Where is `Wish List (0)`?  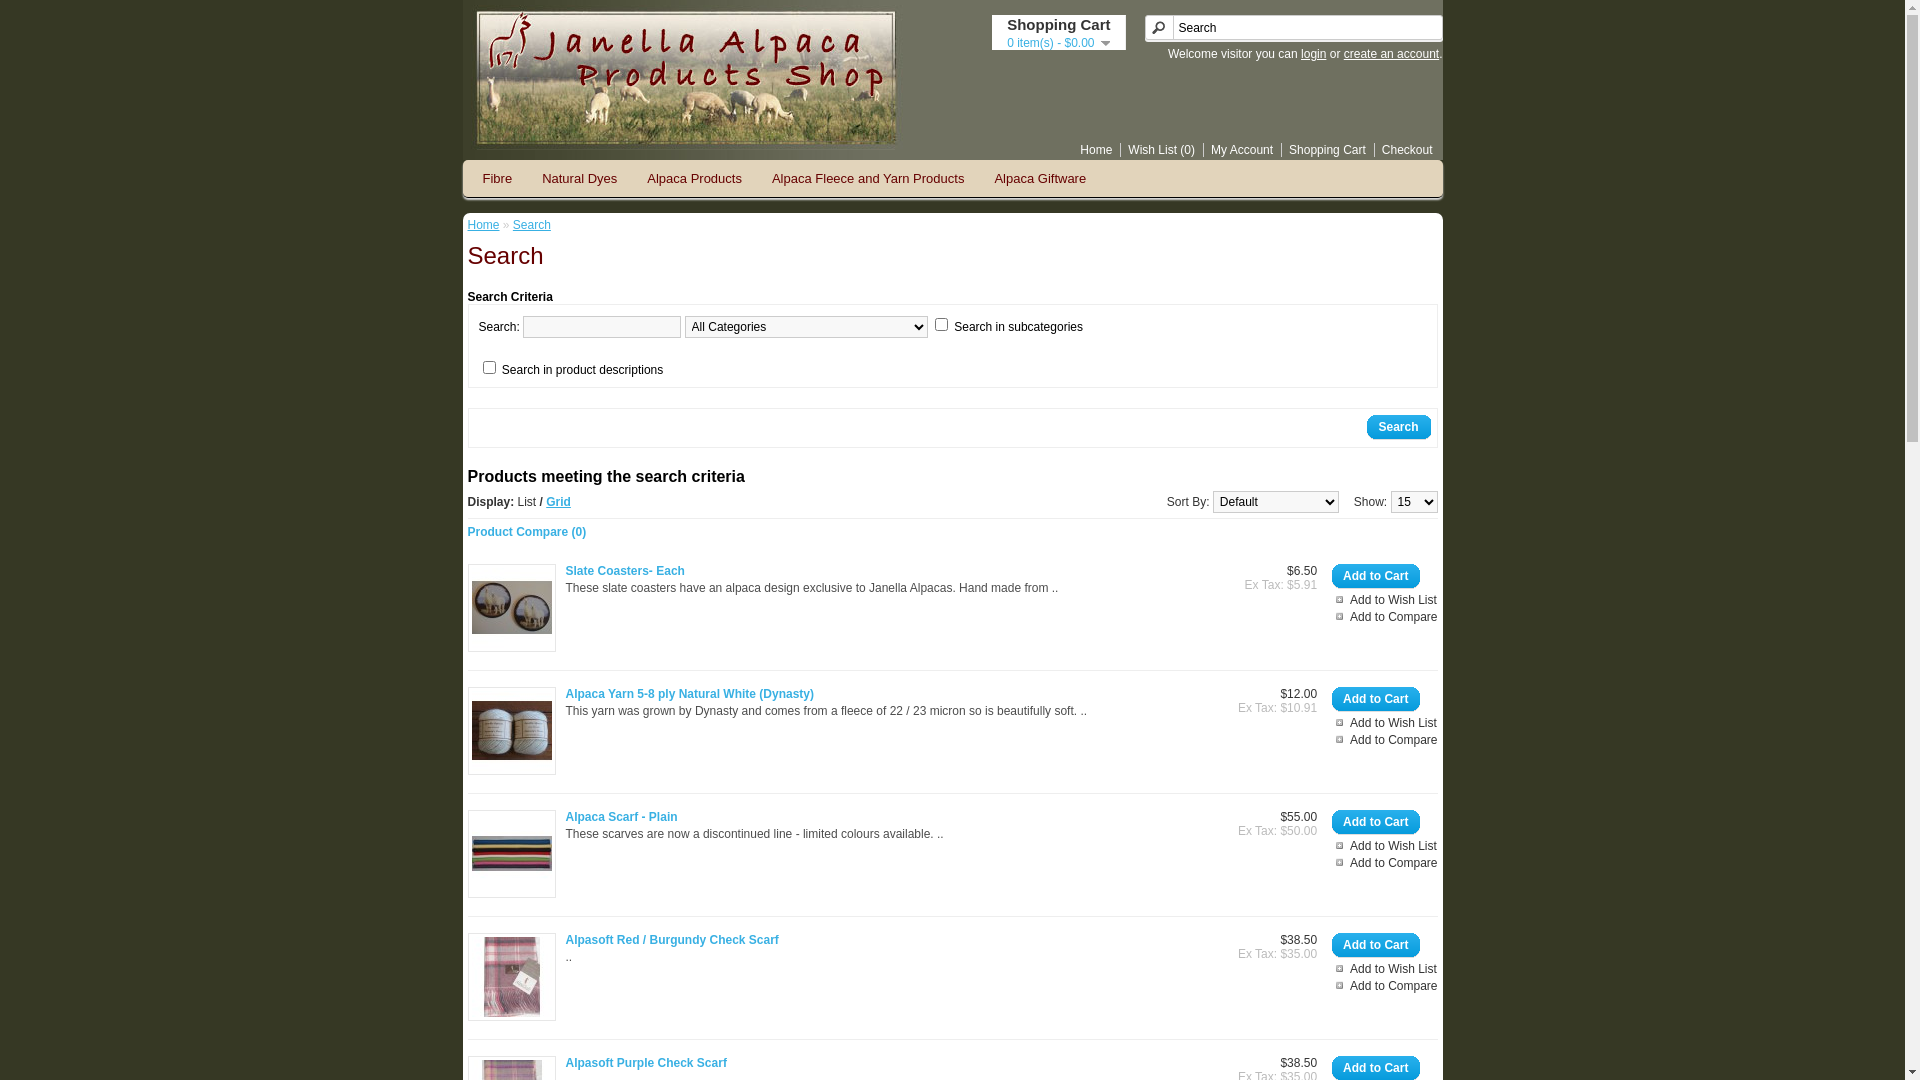
Wish List (0) is located at coordinates (1158, 150).